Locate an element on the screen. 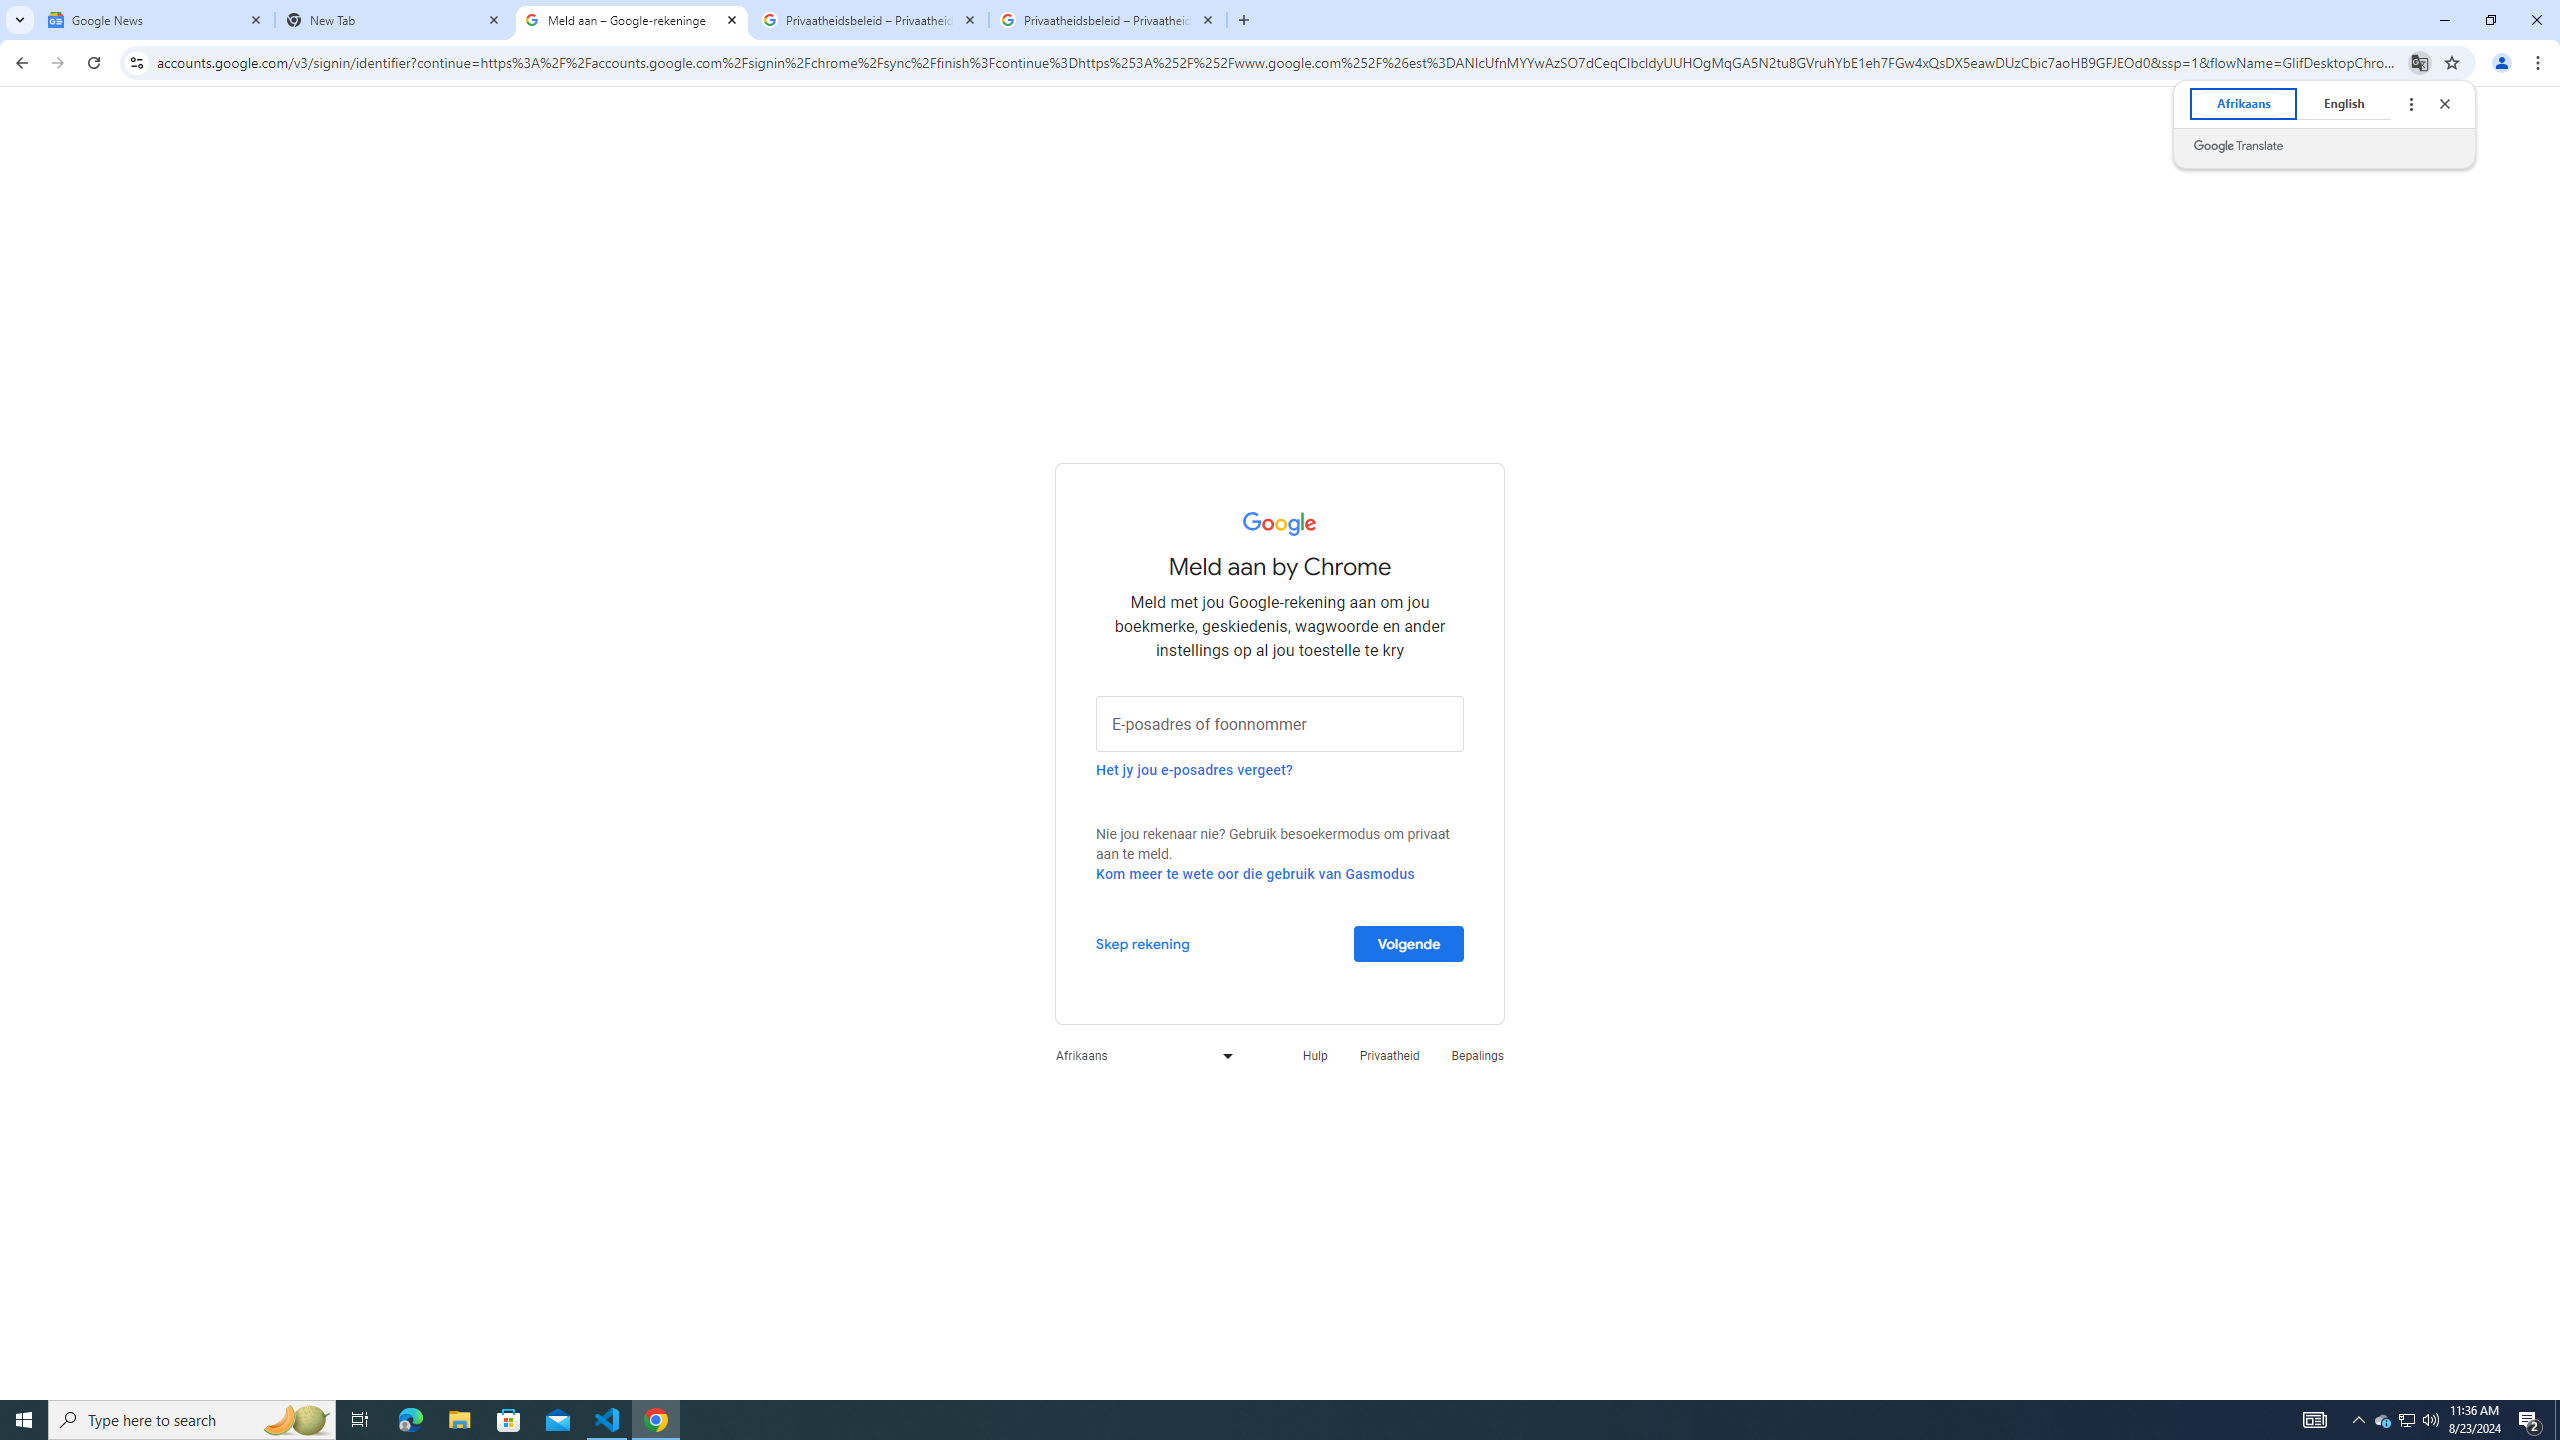  Notification Chevron is located at coordinates (2358, 1420).